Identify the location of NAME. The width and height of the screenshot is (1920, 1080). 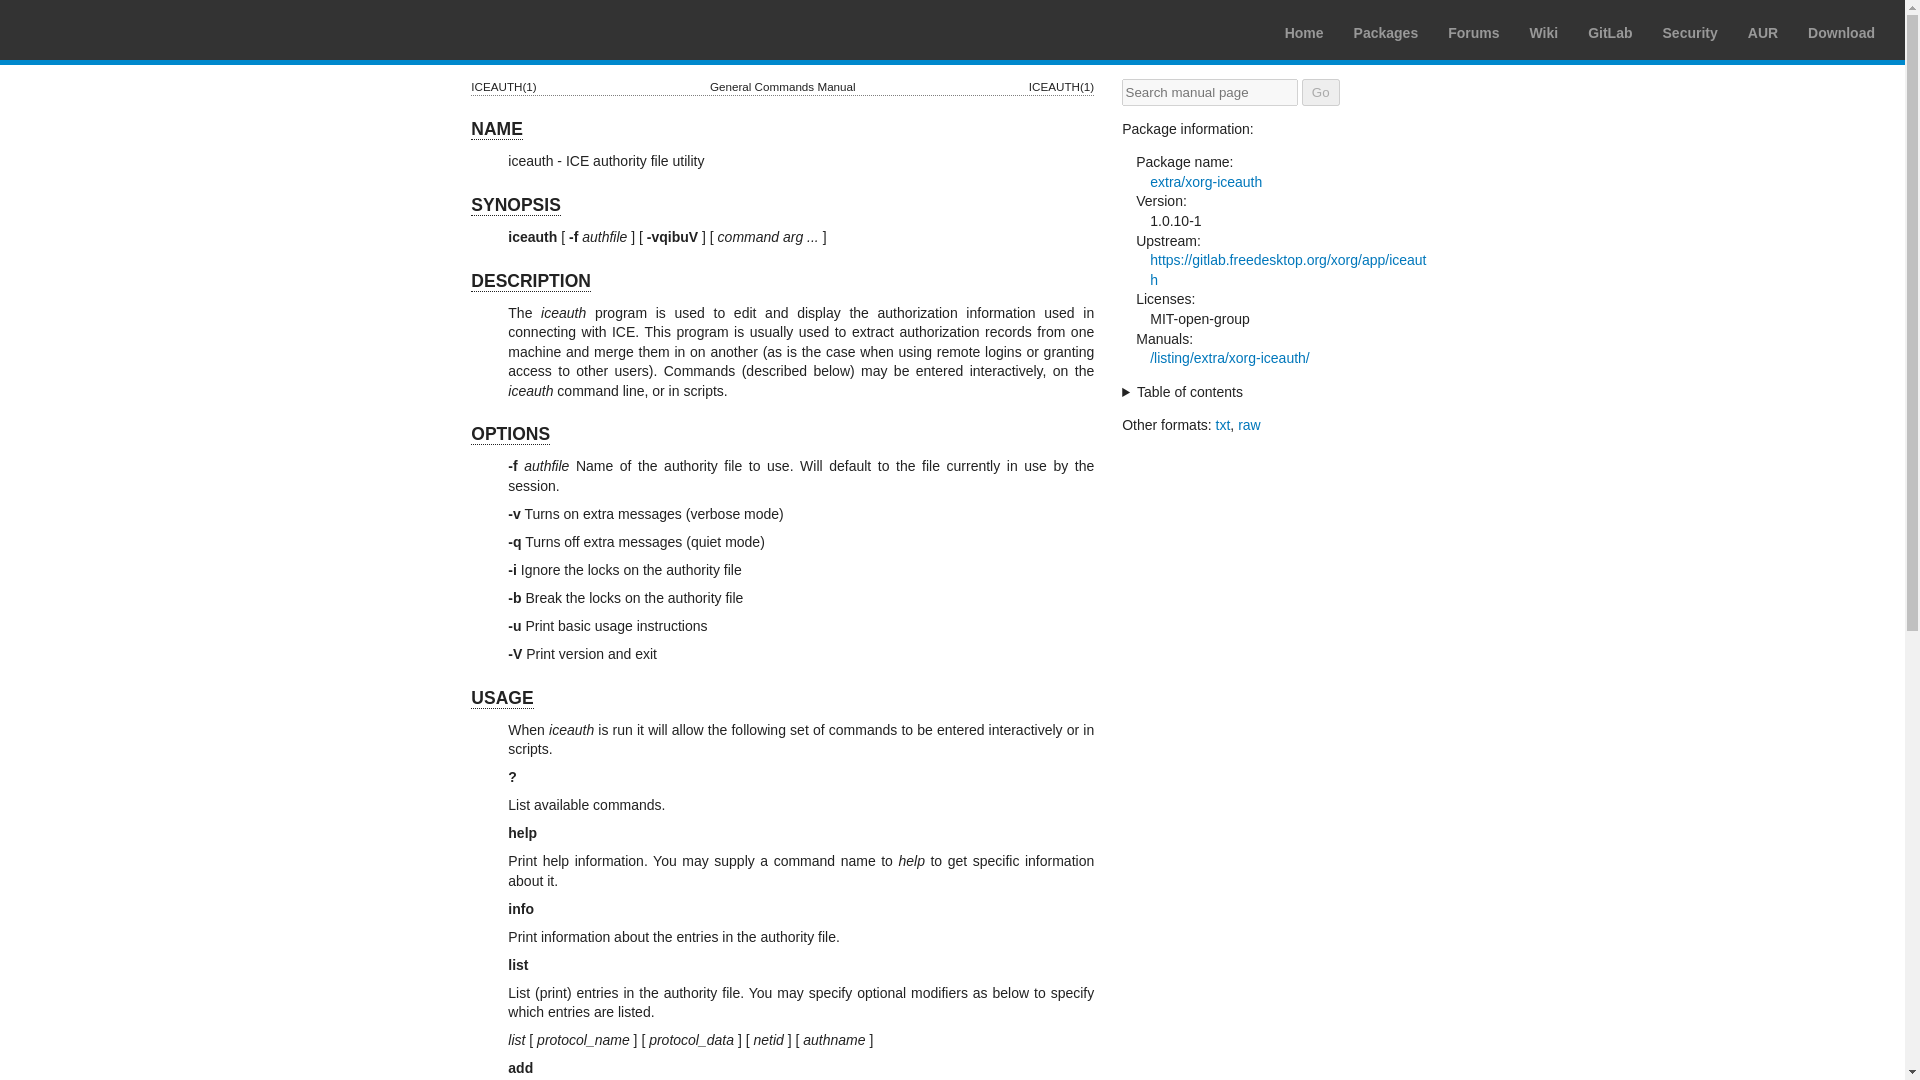
(496, 129).